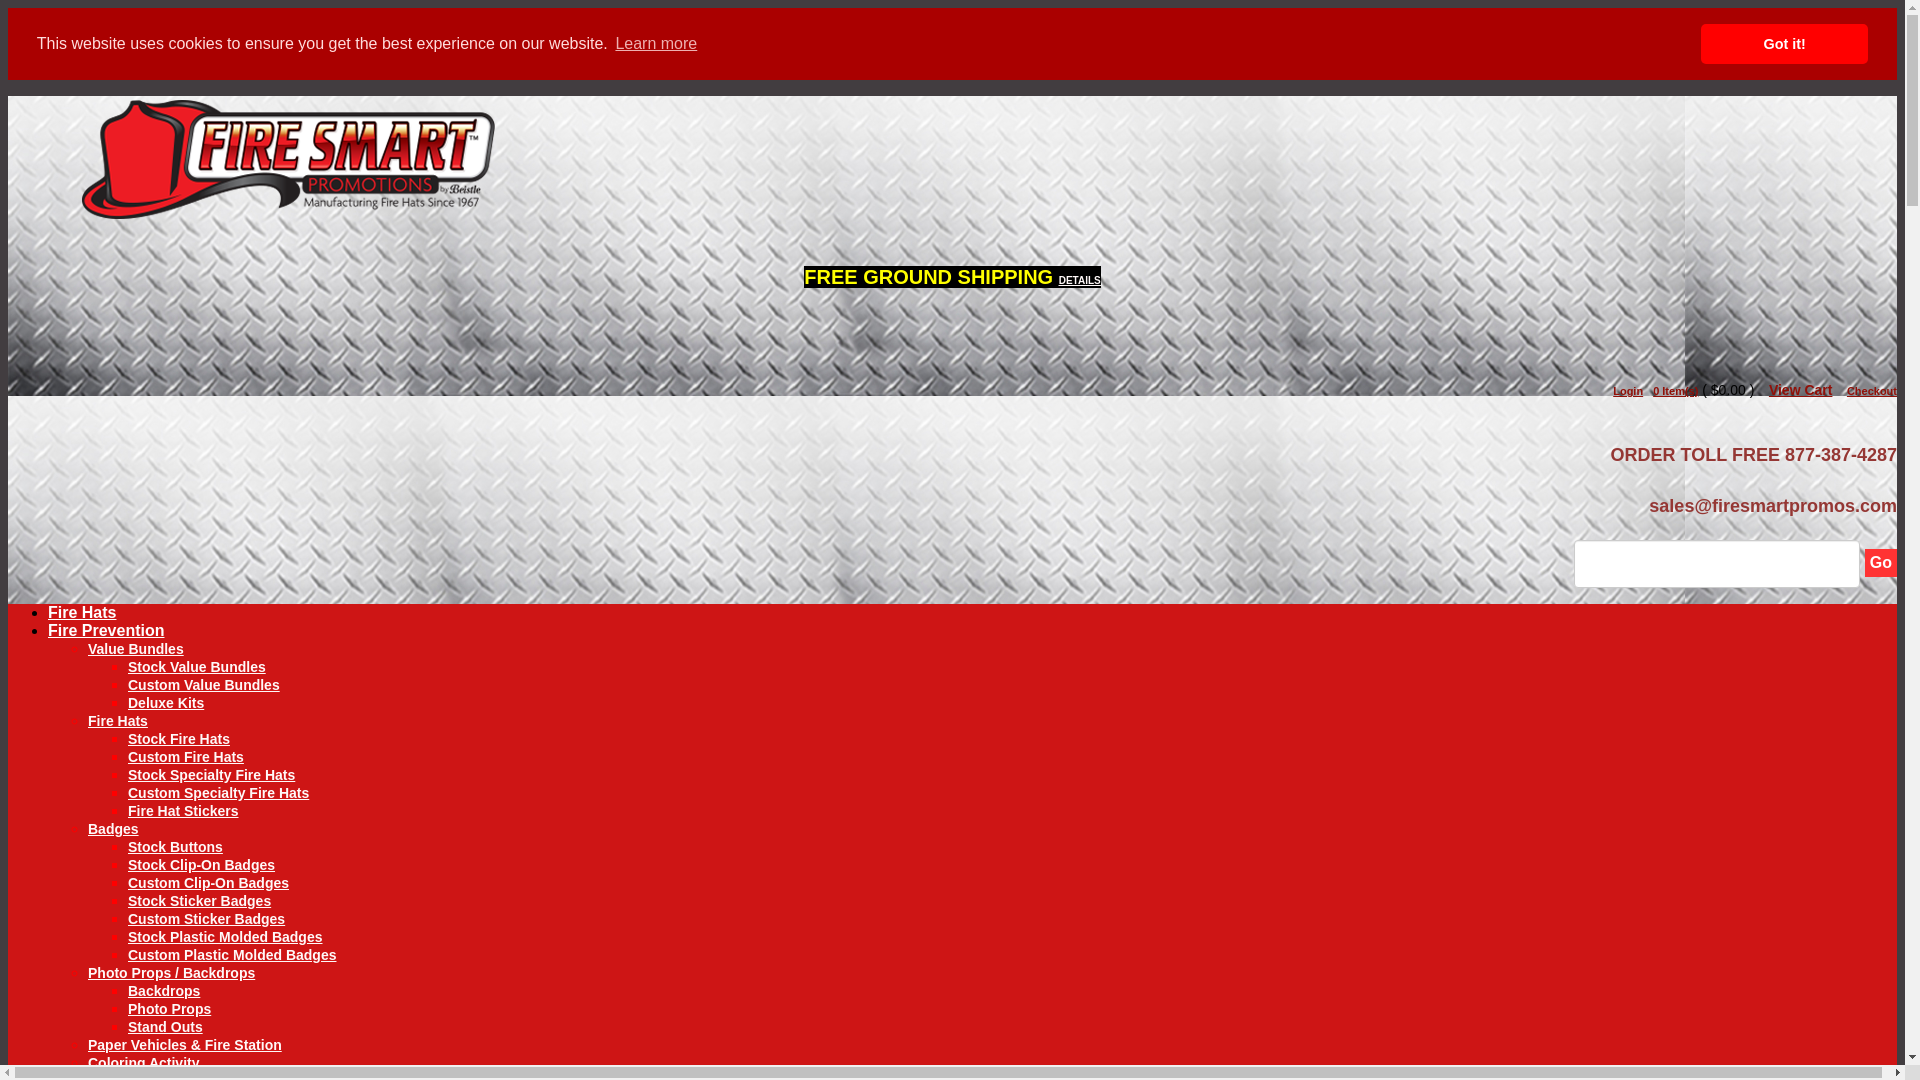 The image size is (1920, 1080). Describe the element at coordinates (212, 774) in the screenshot. I see `Stock Specialty Fire Hats` at that location.